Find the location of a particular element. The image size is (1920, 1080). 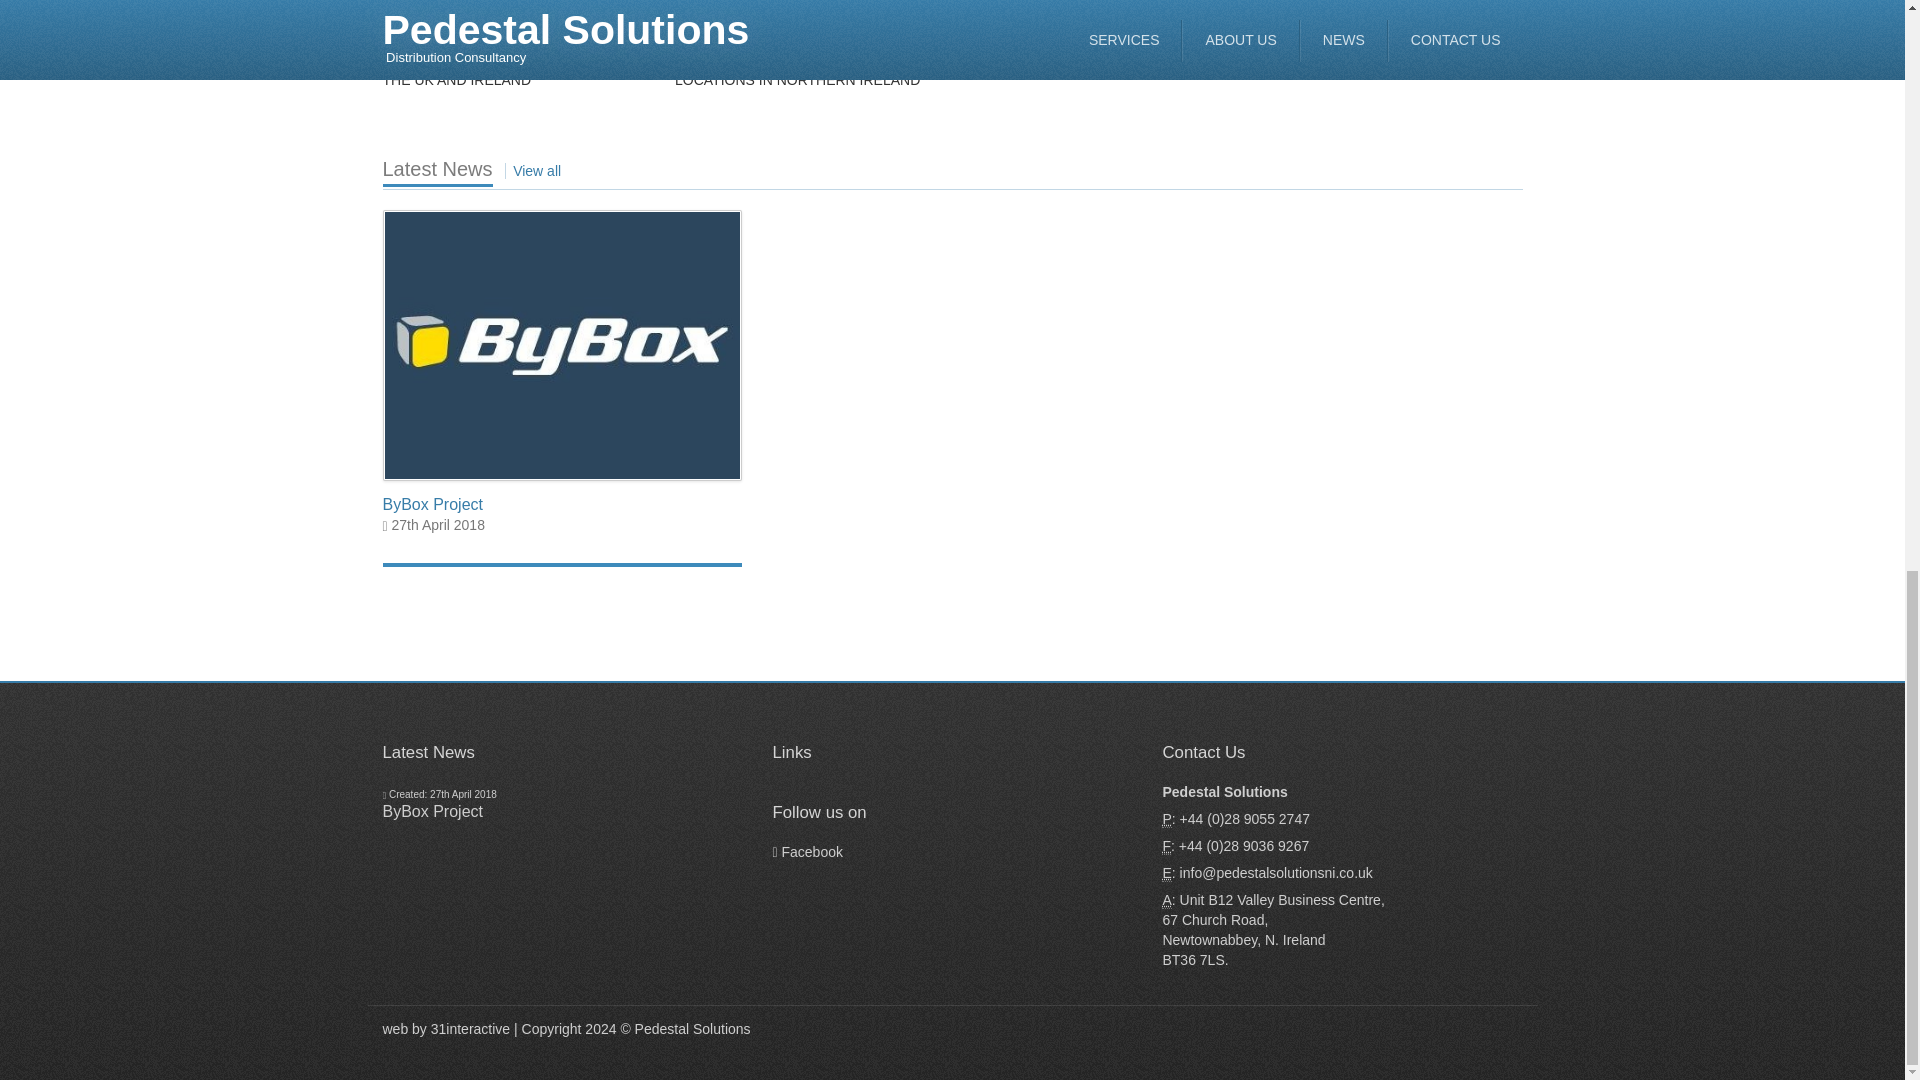

Courier Service is located at coordinates (486, 7).